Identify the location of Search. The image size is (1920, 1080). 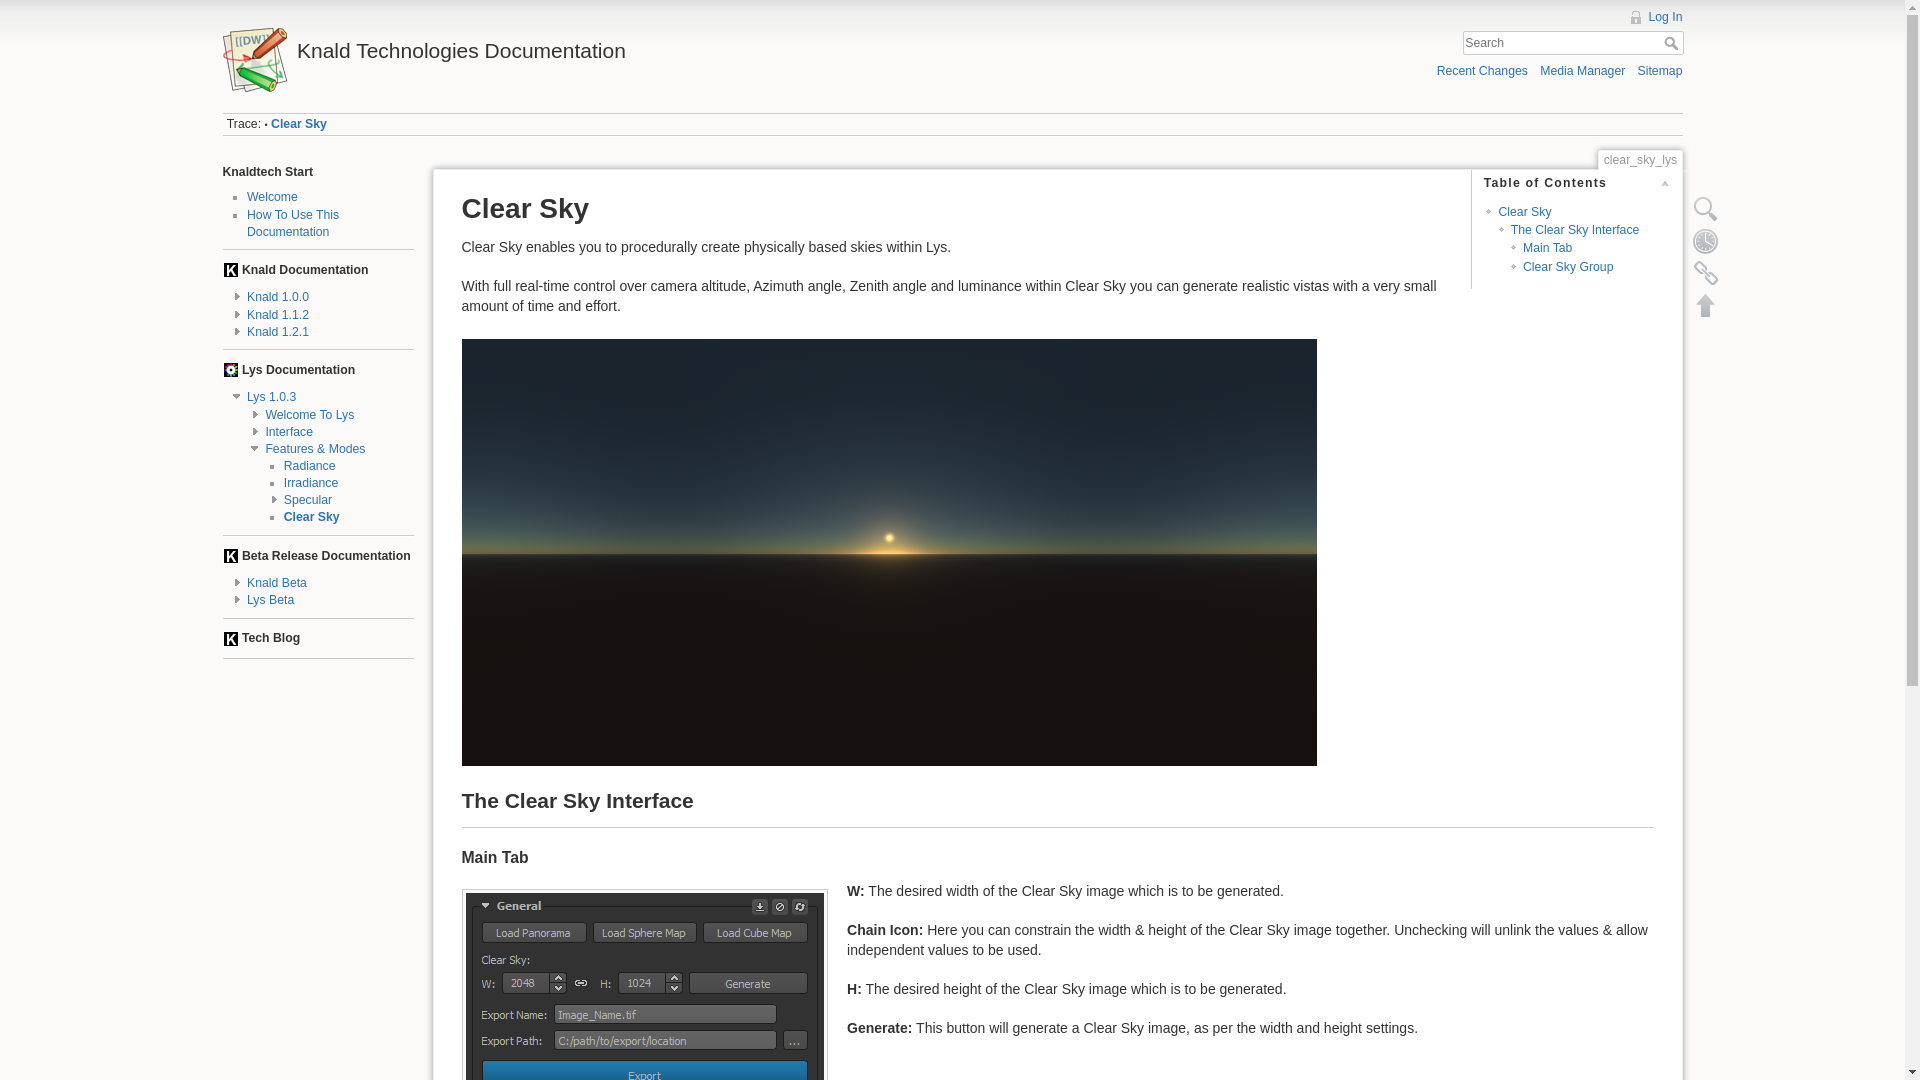
(1674, 42).